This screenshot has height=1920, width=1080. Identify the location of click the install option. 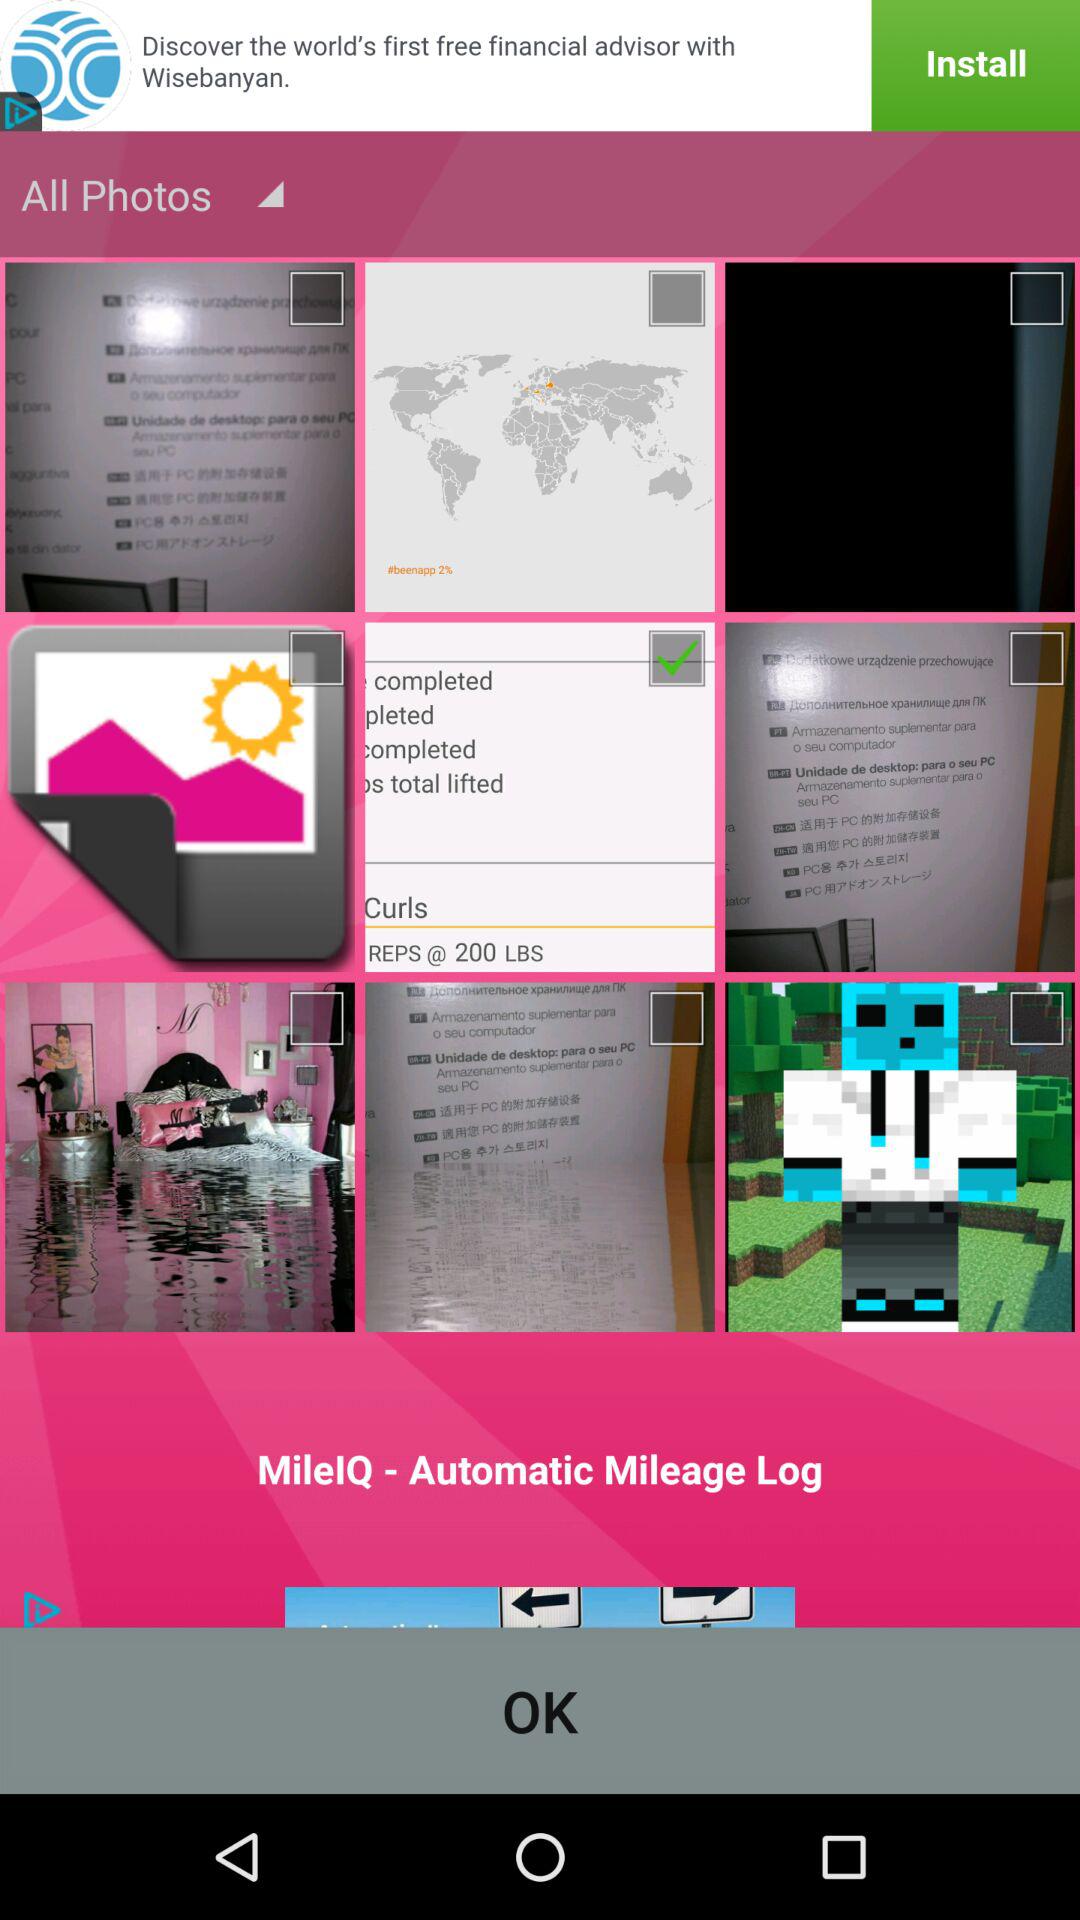
(540, 66).